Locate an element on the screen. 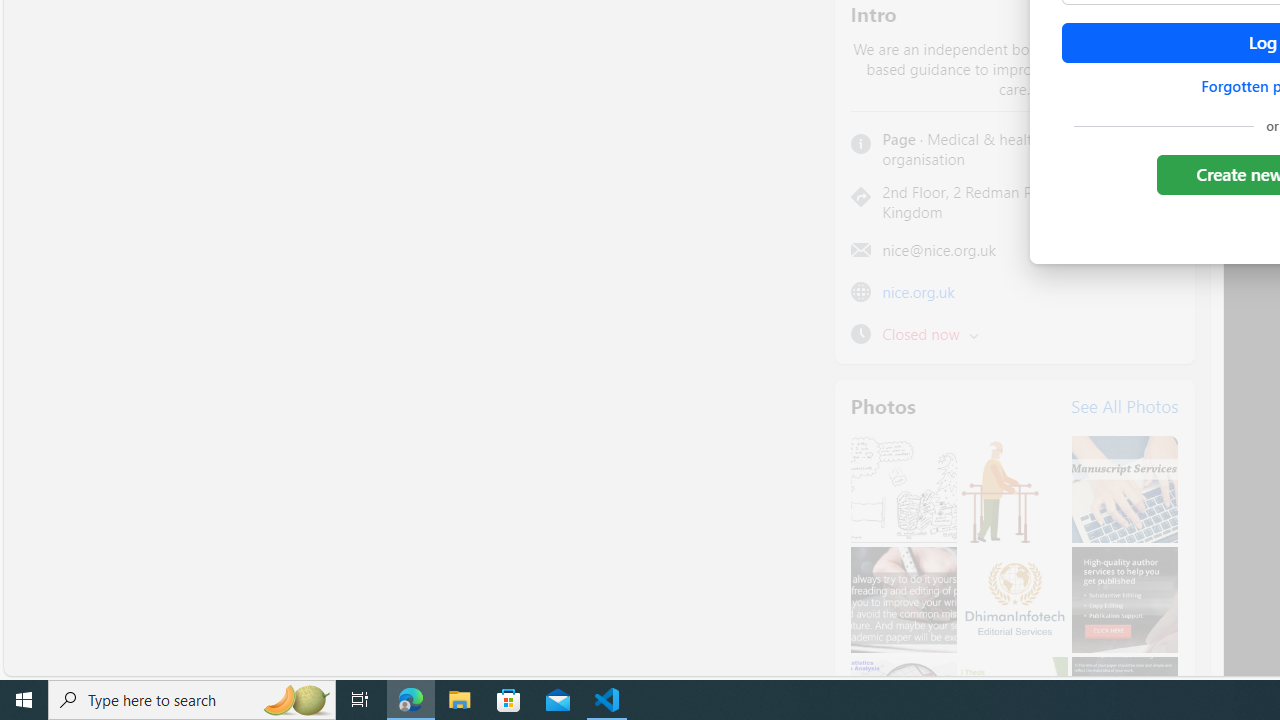  Type here to search is located at coordinates (192, 700).